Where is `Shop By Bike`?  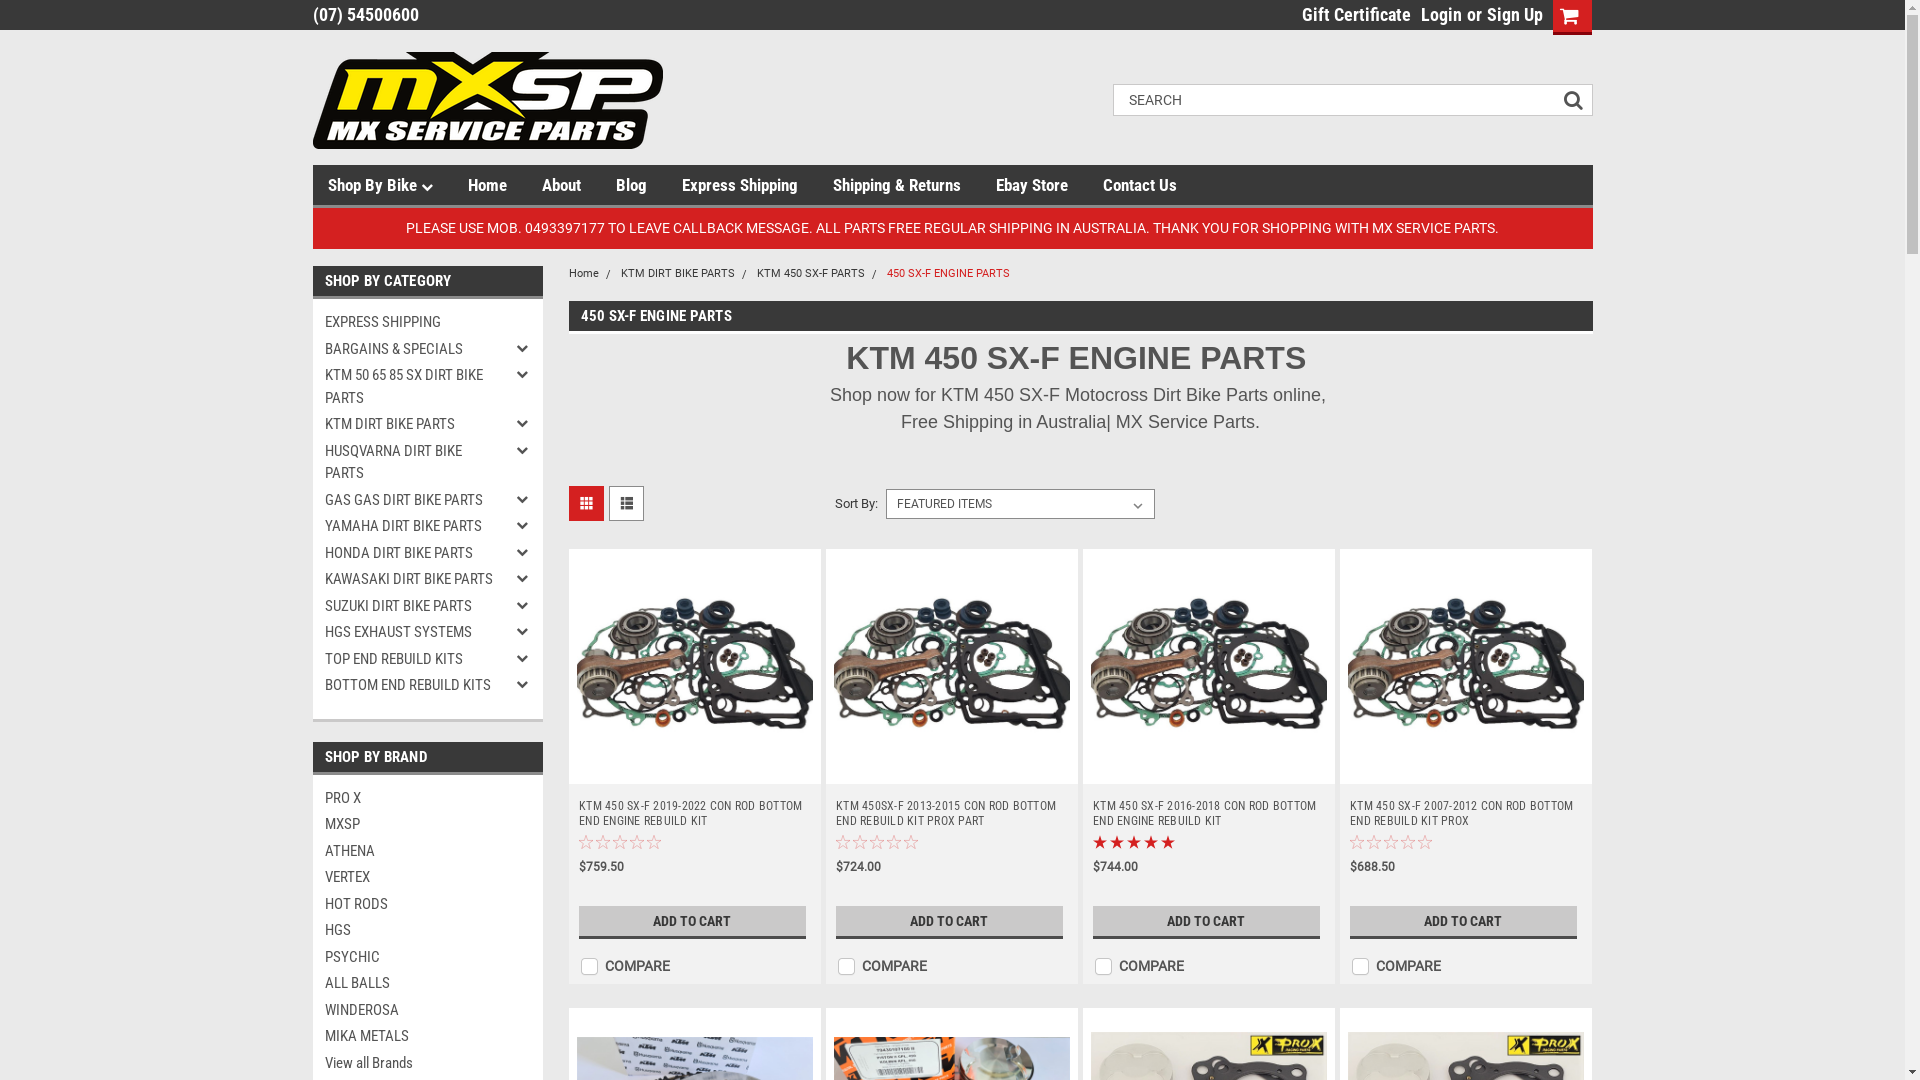
Shop By Bike is located at coordinates (398, 185).